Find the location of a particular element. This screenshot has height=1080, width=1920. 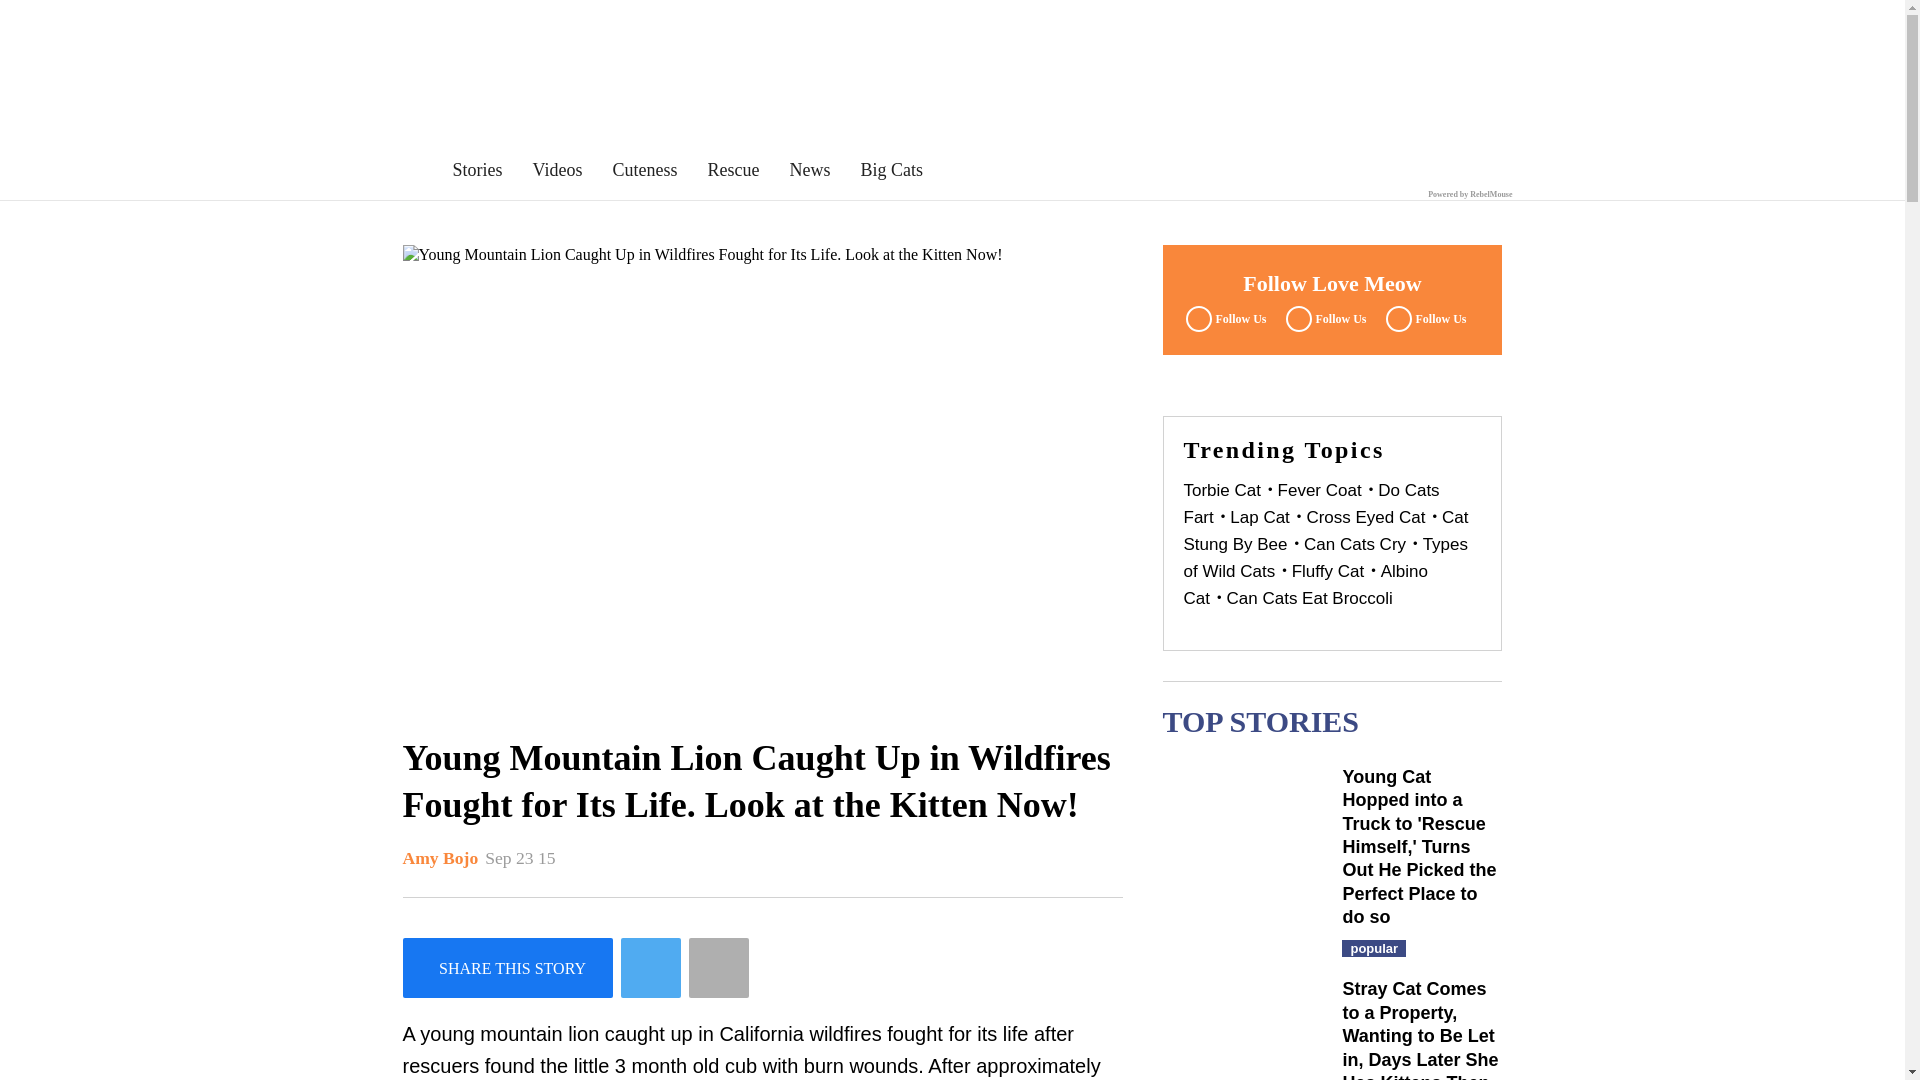

Powered by RebelMouse is located at coordinates (1470, 194).